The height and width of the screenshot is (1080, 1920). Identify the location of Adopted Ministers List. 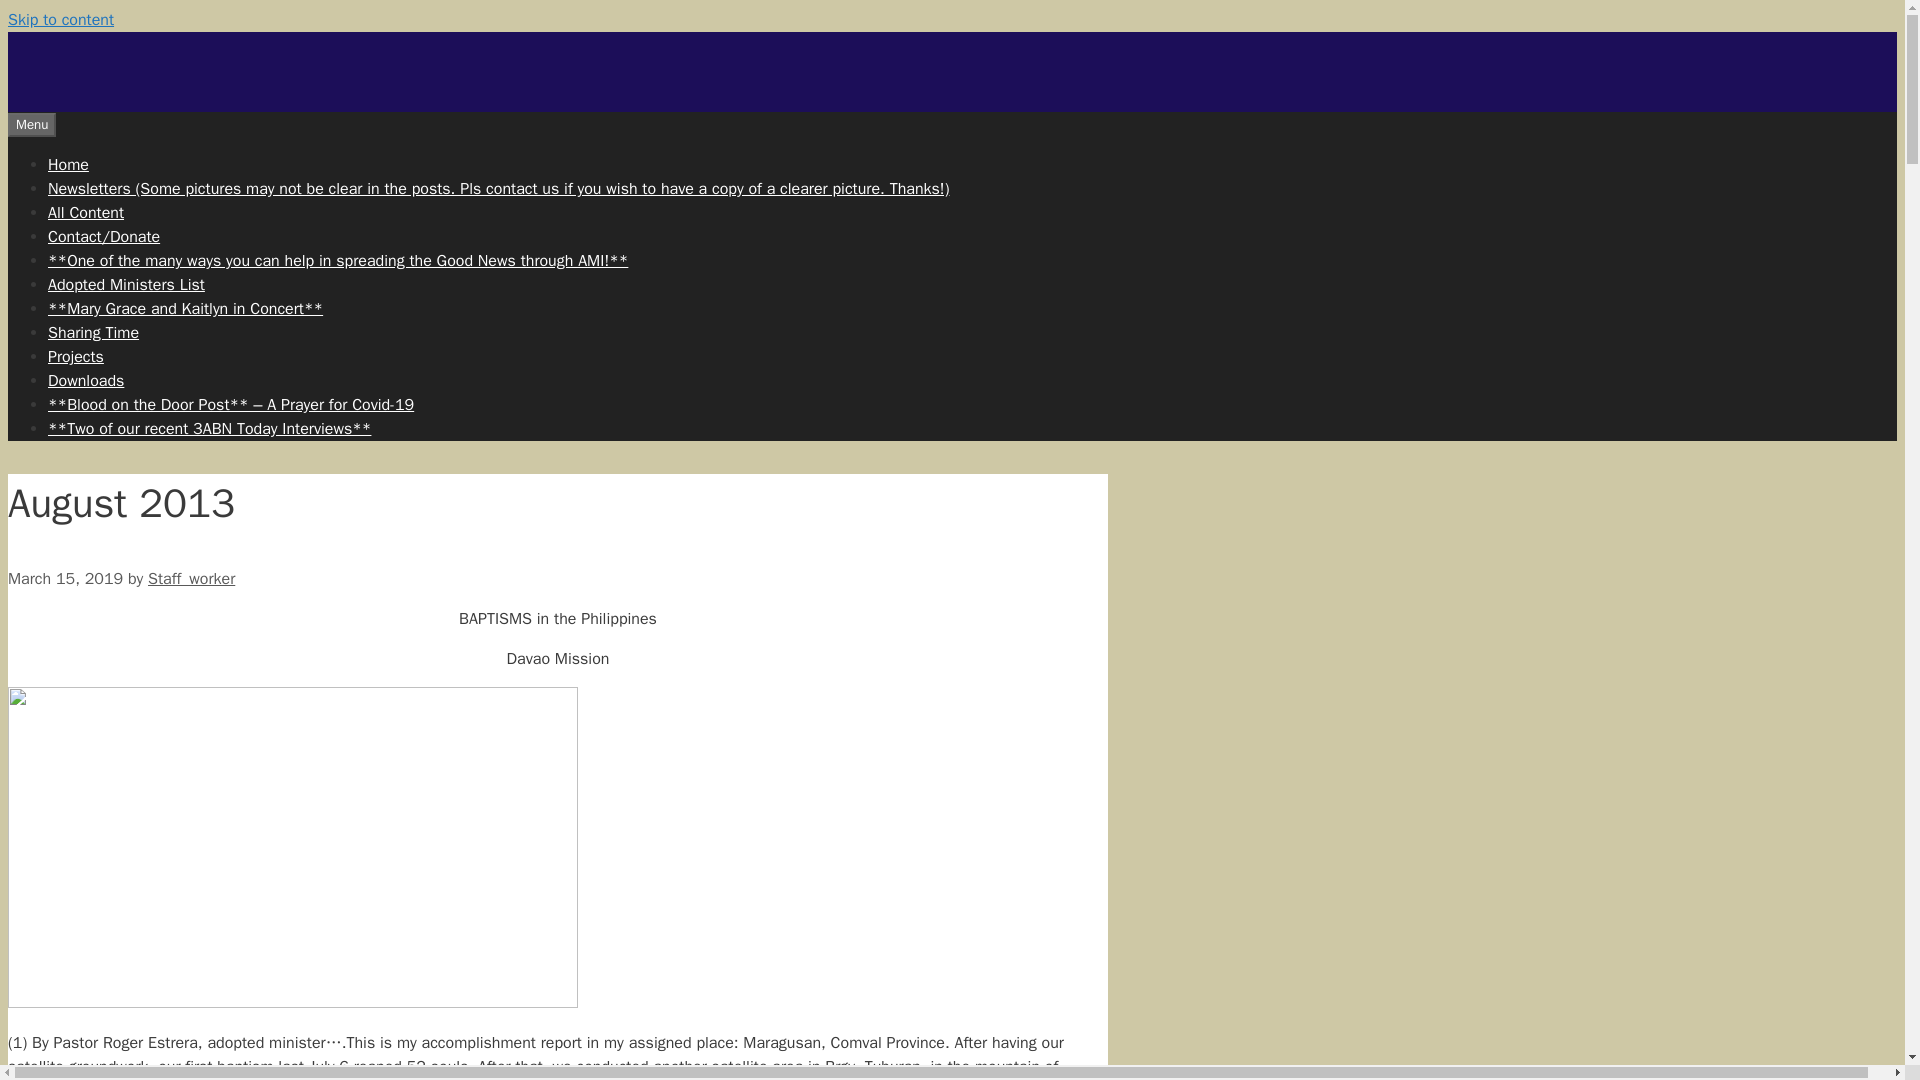
(126, 284).